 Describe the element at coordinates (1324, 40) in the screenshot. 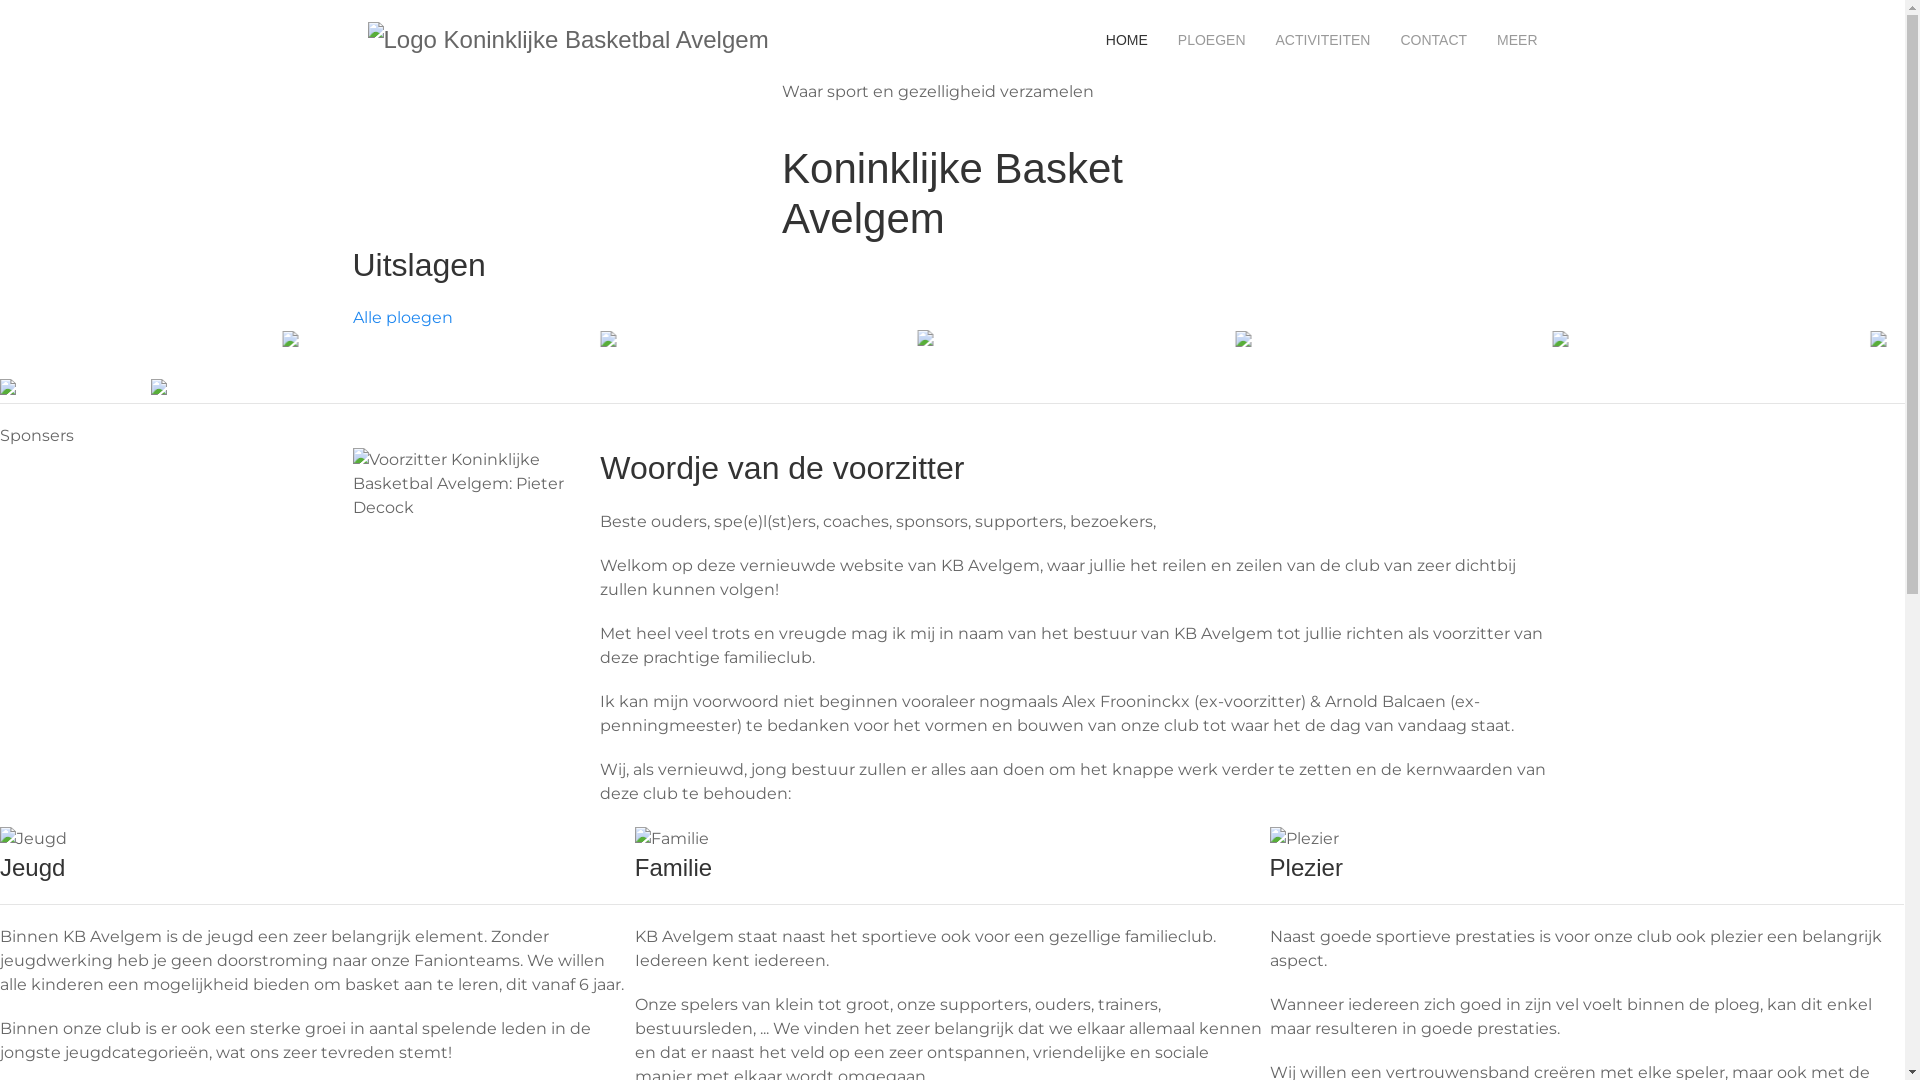

I see `ACTIVITEITEN` at that location.